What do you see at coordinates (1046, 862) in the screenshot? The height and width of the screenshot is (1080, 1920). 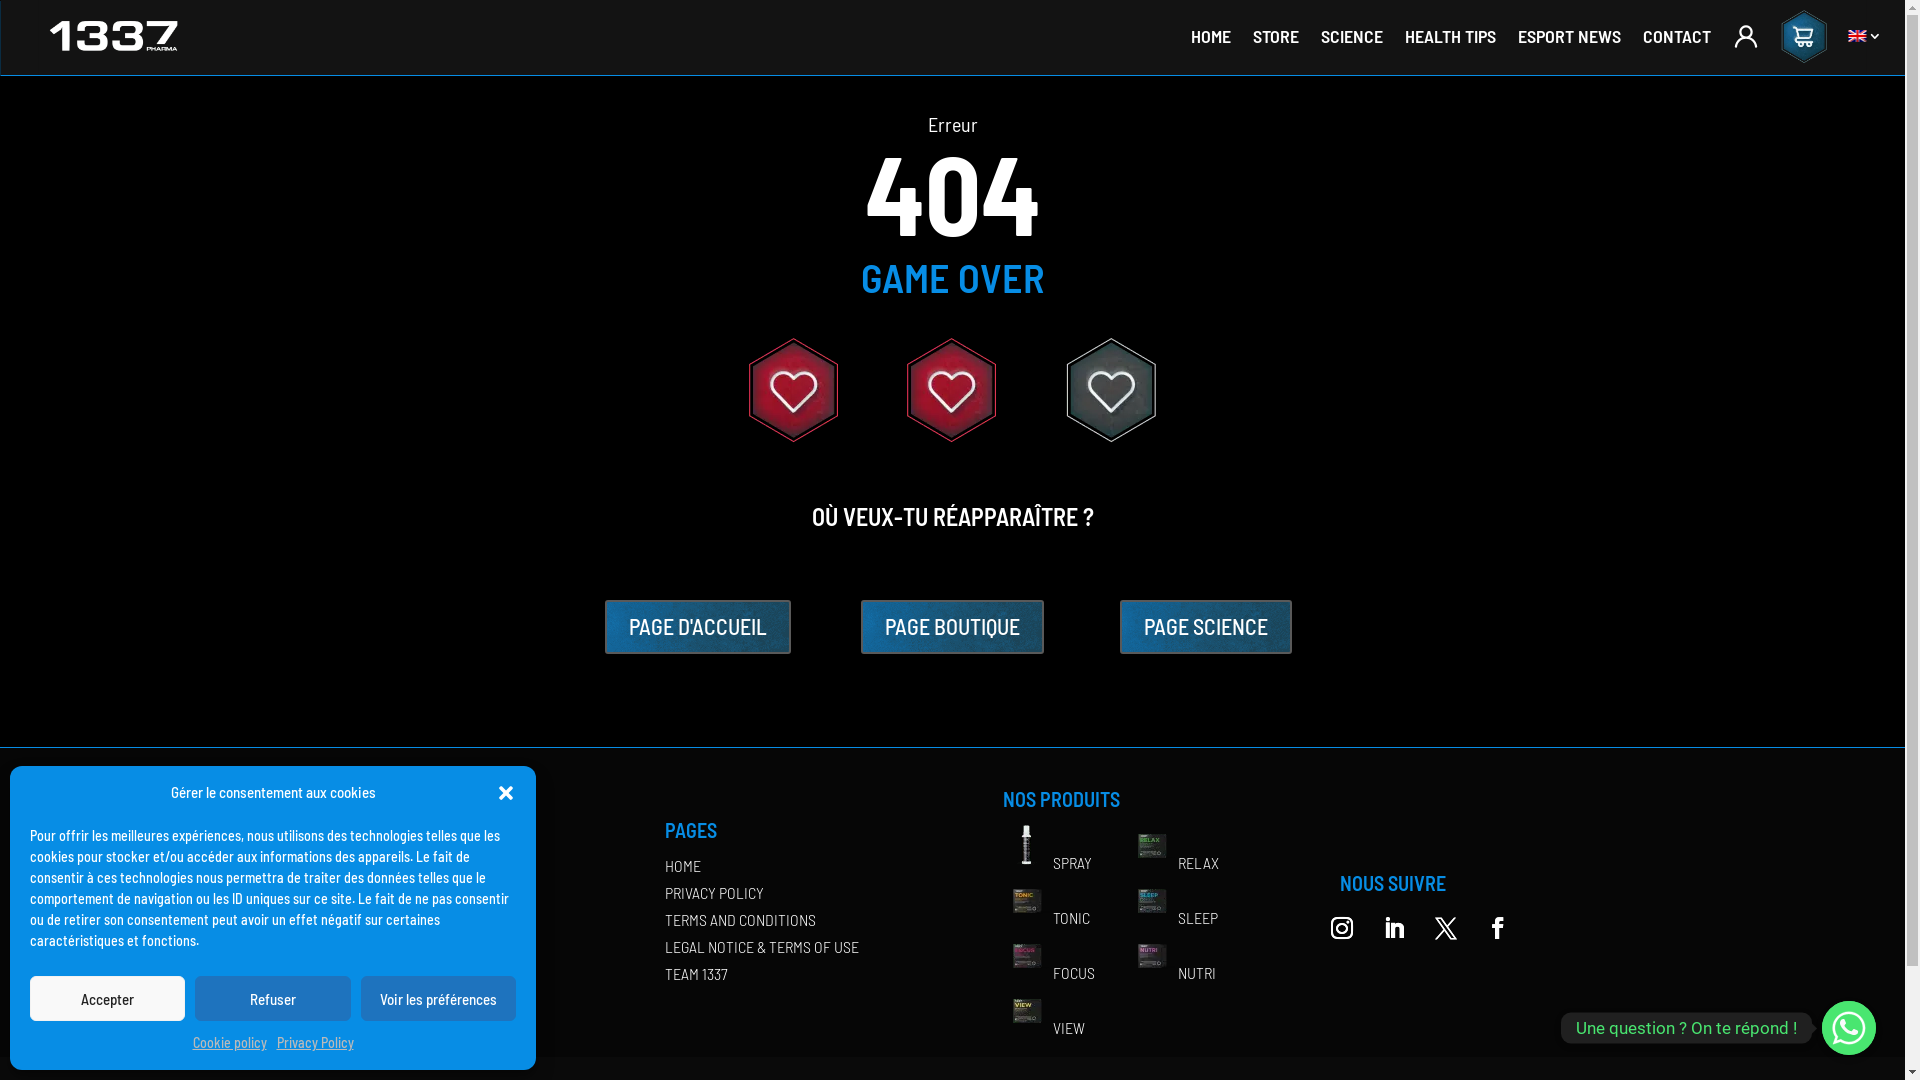 I see `SPRAY` at bounding box center [1046, 862].